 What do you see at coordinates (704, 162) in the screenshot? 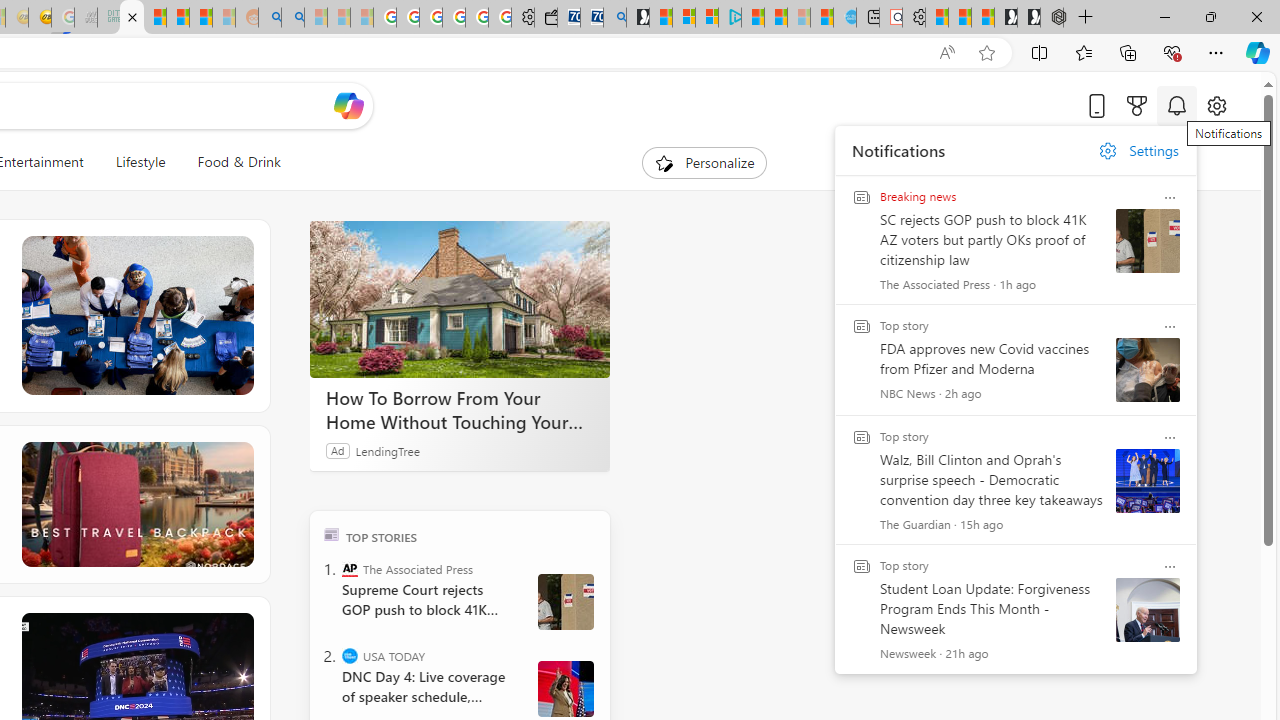
I see `Personalize` at bounding box center [704, 162].